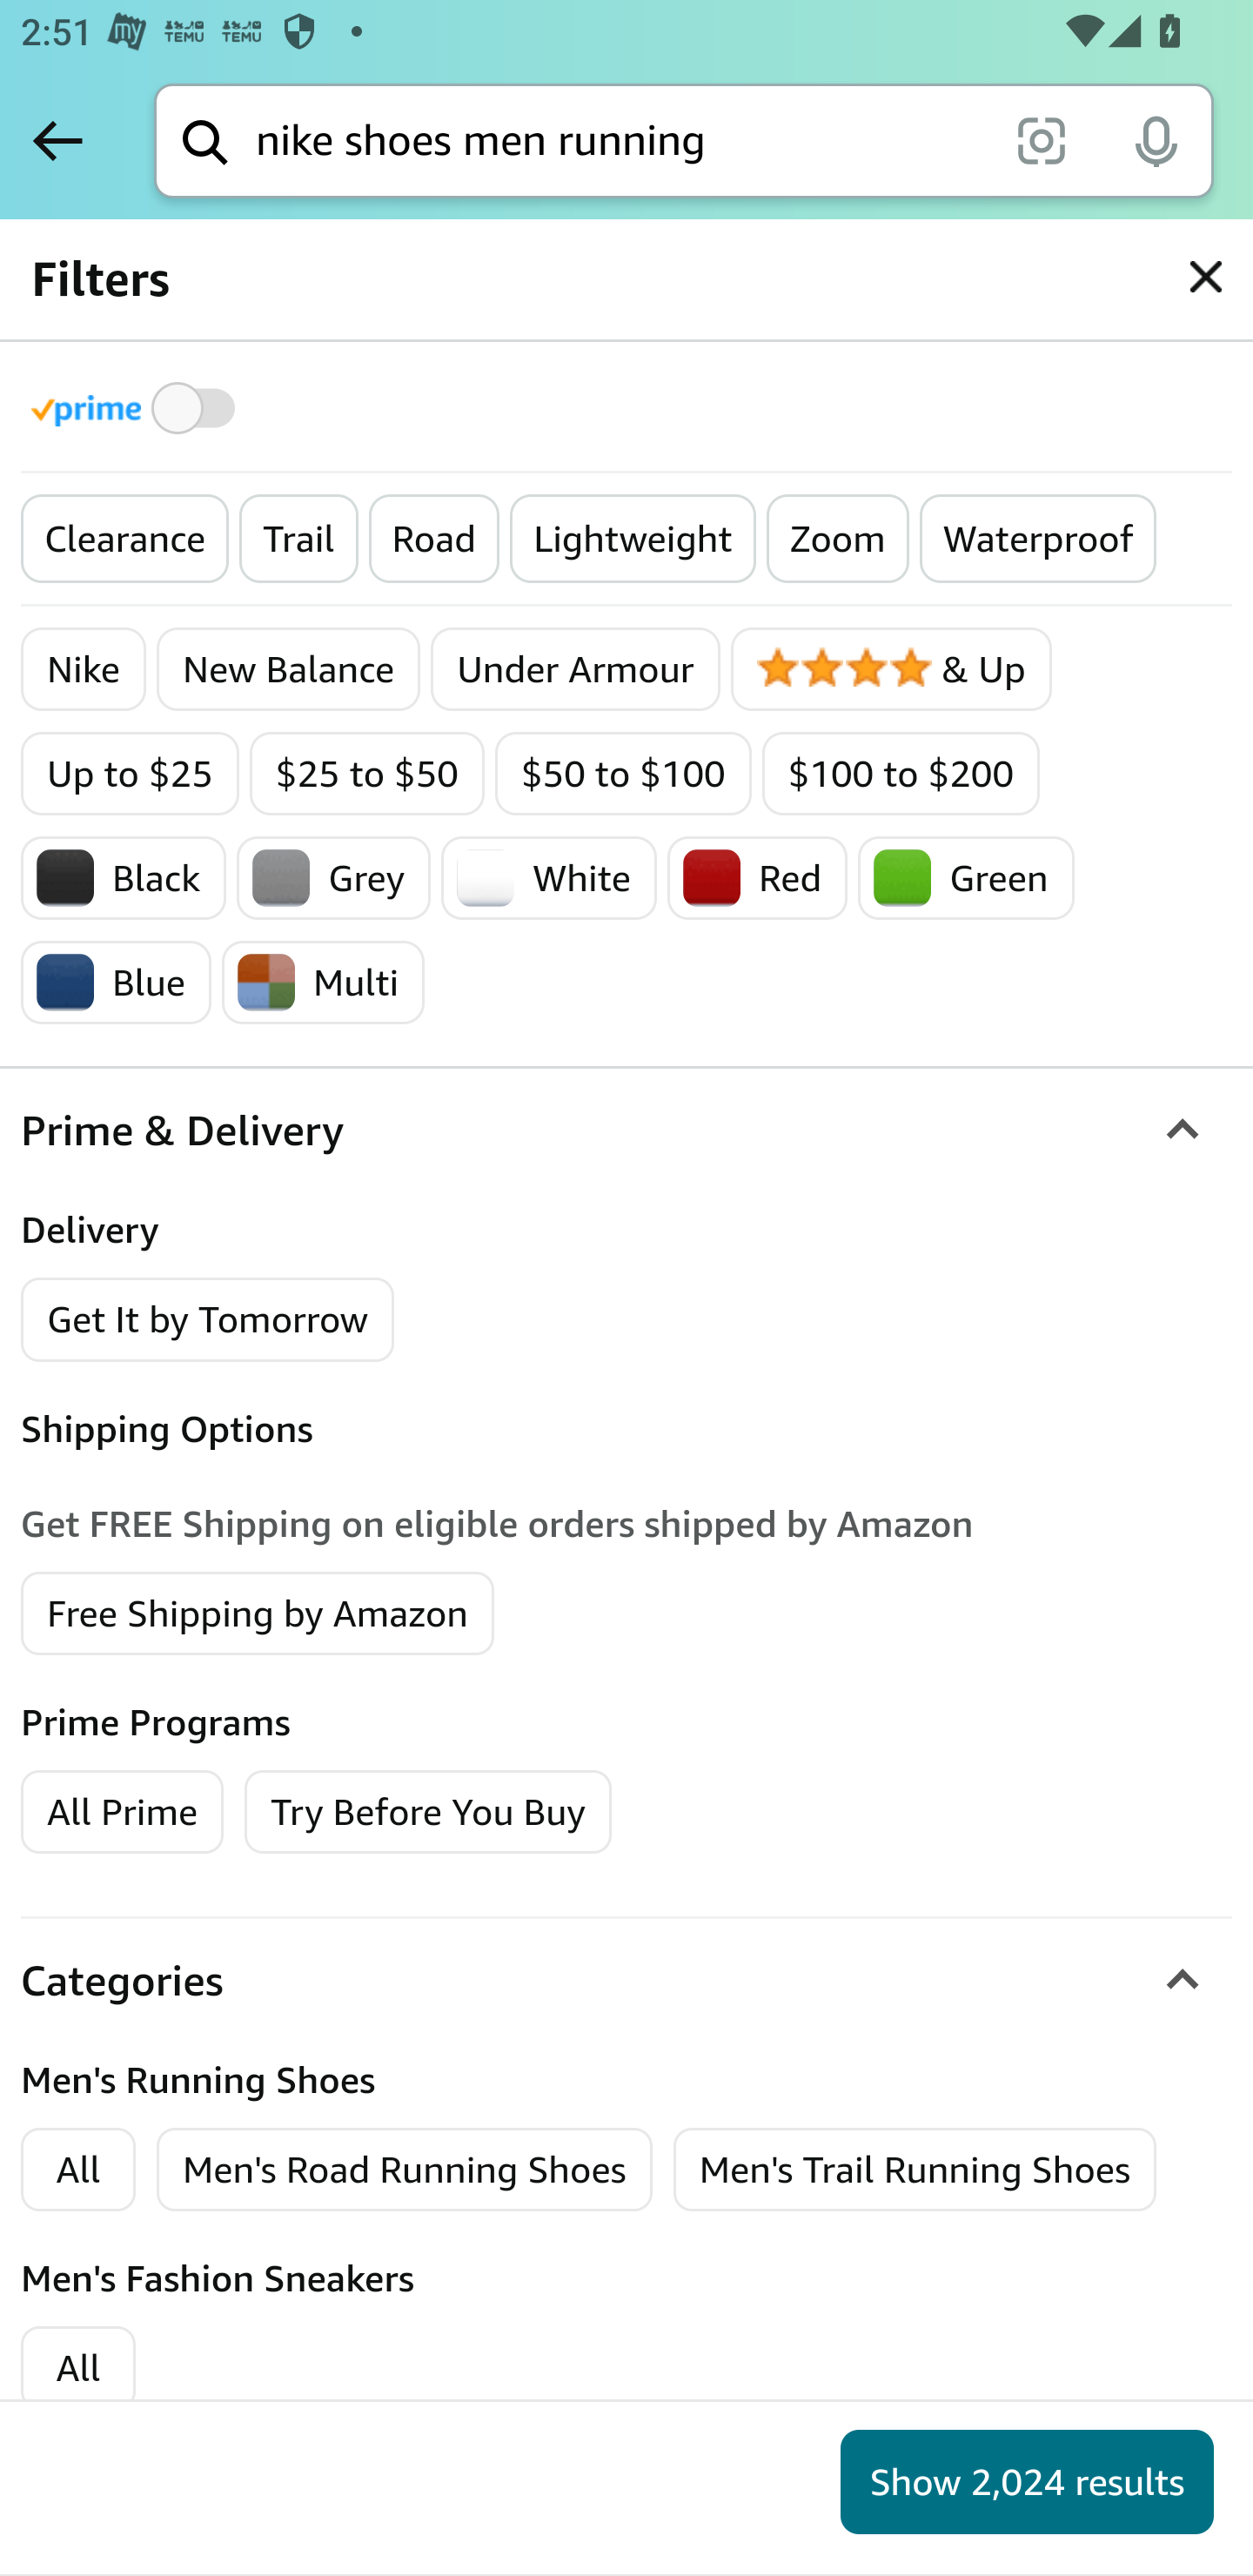  I want to click on Categories, so click(626, 1981).